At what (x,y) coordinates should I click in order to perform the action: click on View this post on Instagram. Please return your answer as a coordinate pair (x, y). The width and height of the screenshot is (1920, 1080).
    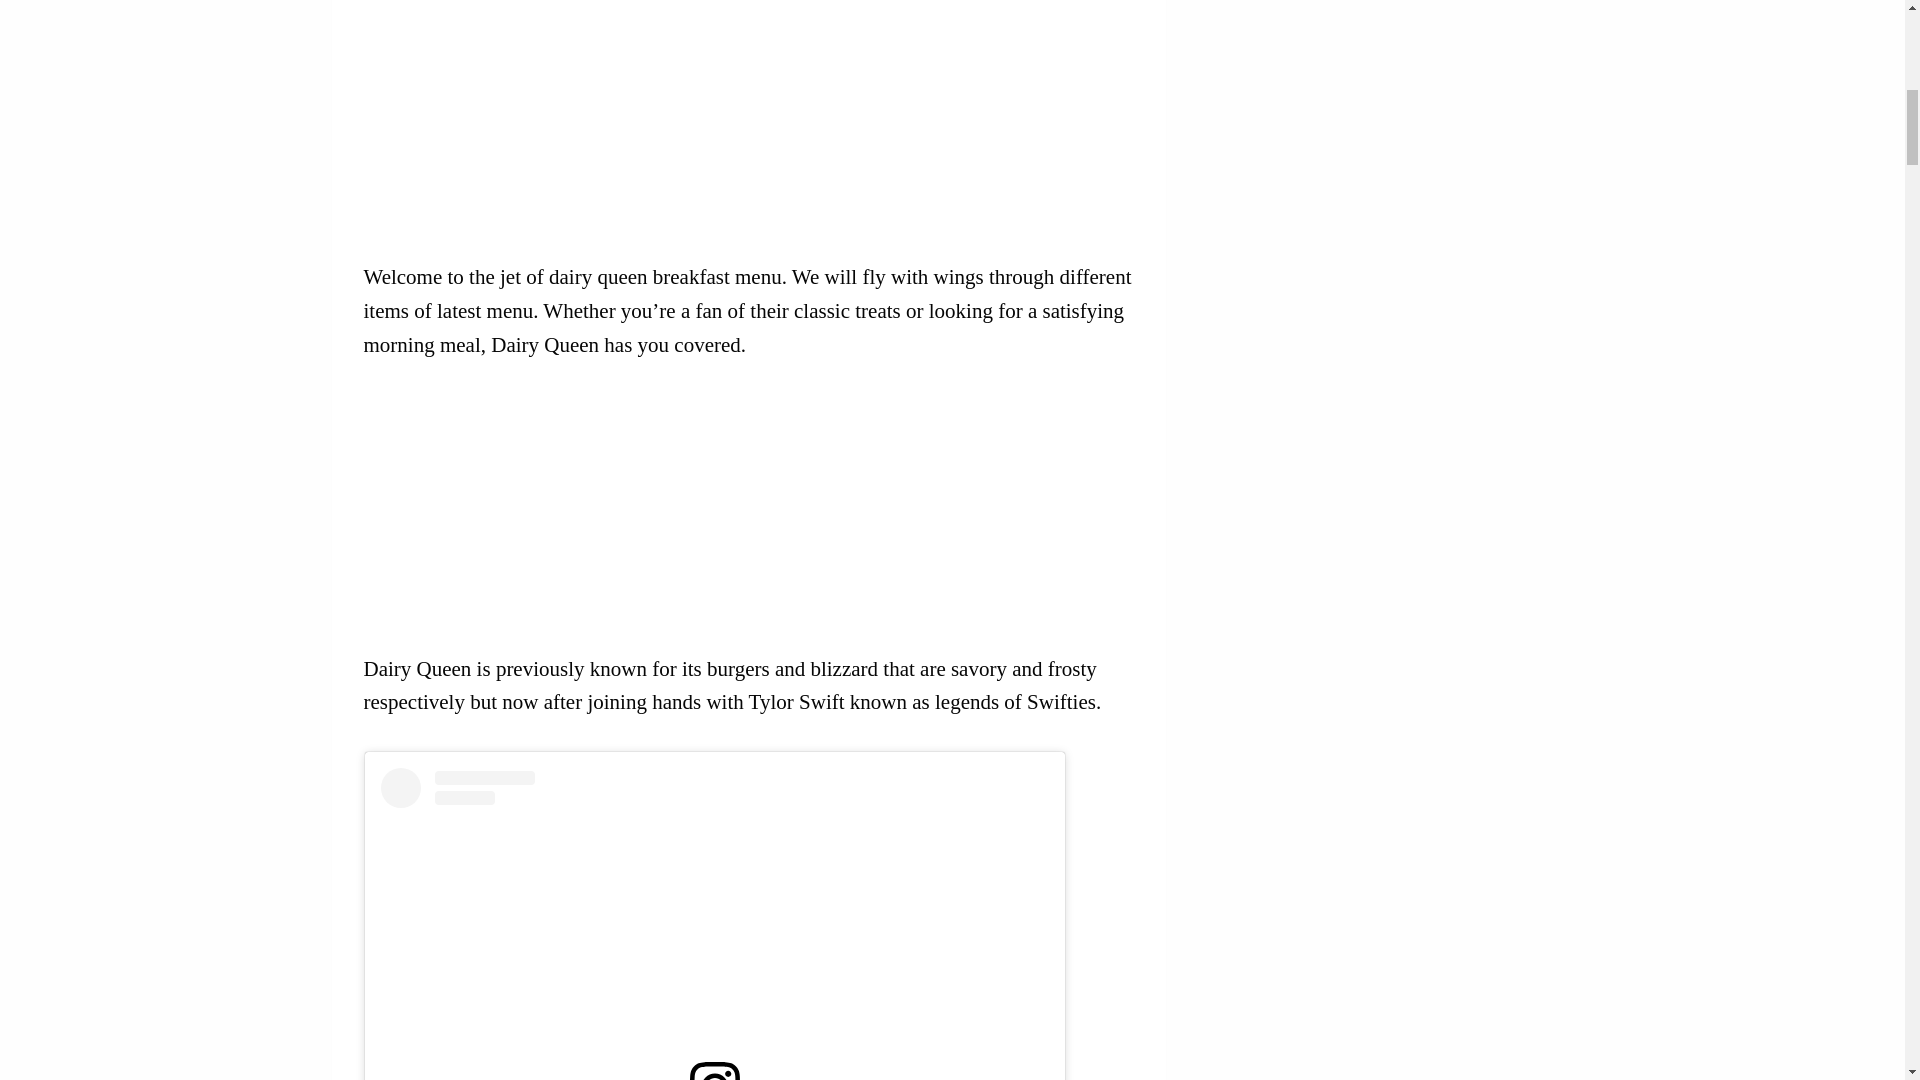
    Looking at the image, I should click on (714, 924).